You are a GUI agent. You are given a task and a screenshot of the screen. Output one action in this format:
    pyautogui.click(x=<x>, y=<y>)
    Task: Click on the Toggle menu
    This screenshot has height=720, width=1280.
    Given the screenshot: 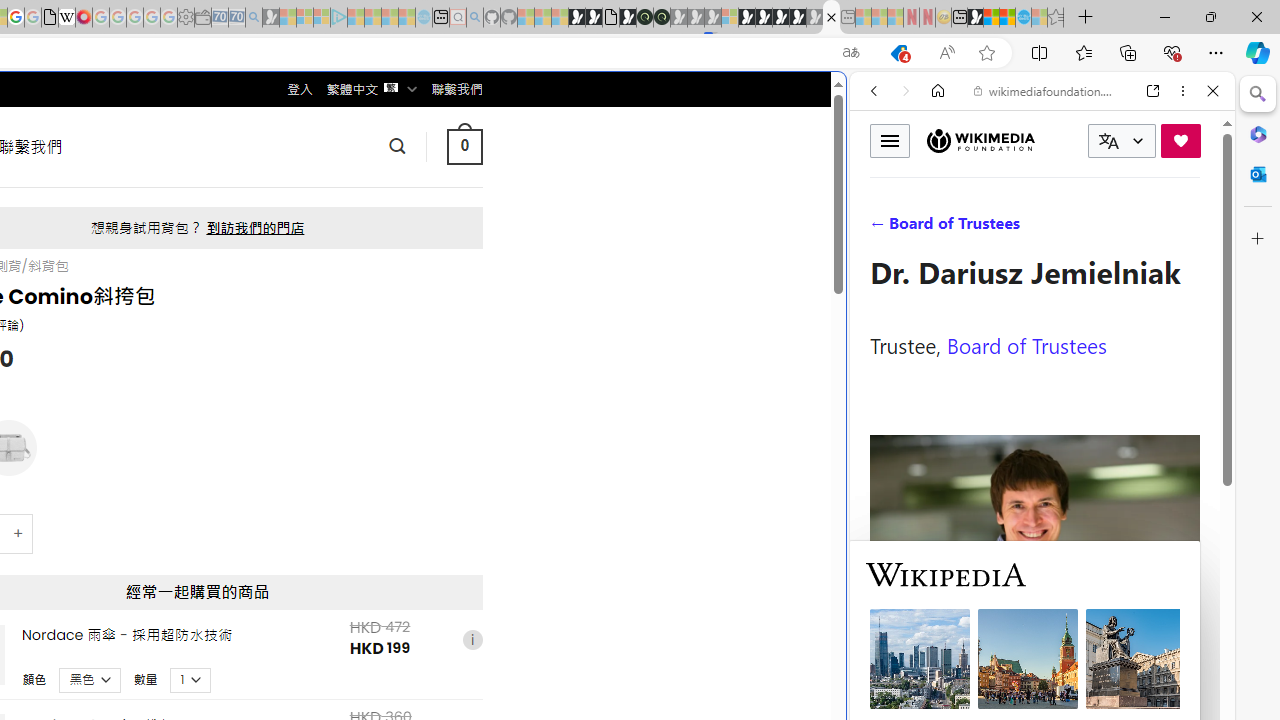 What is the action you would take?
    pyautogui.click(x=890, y=140)
    